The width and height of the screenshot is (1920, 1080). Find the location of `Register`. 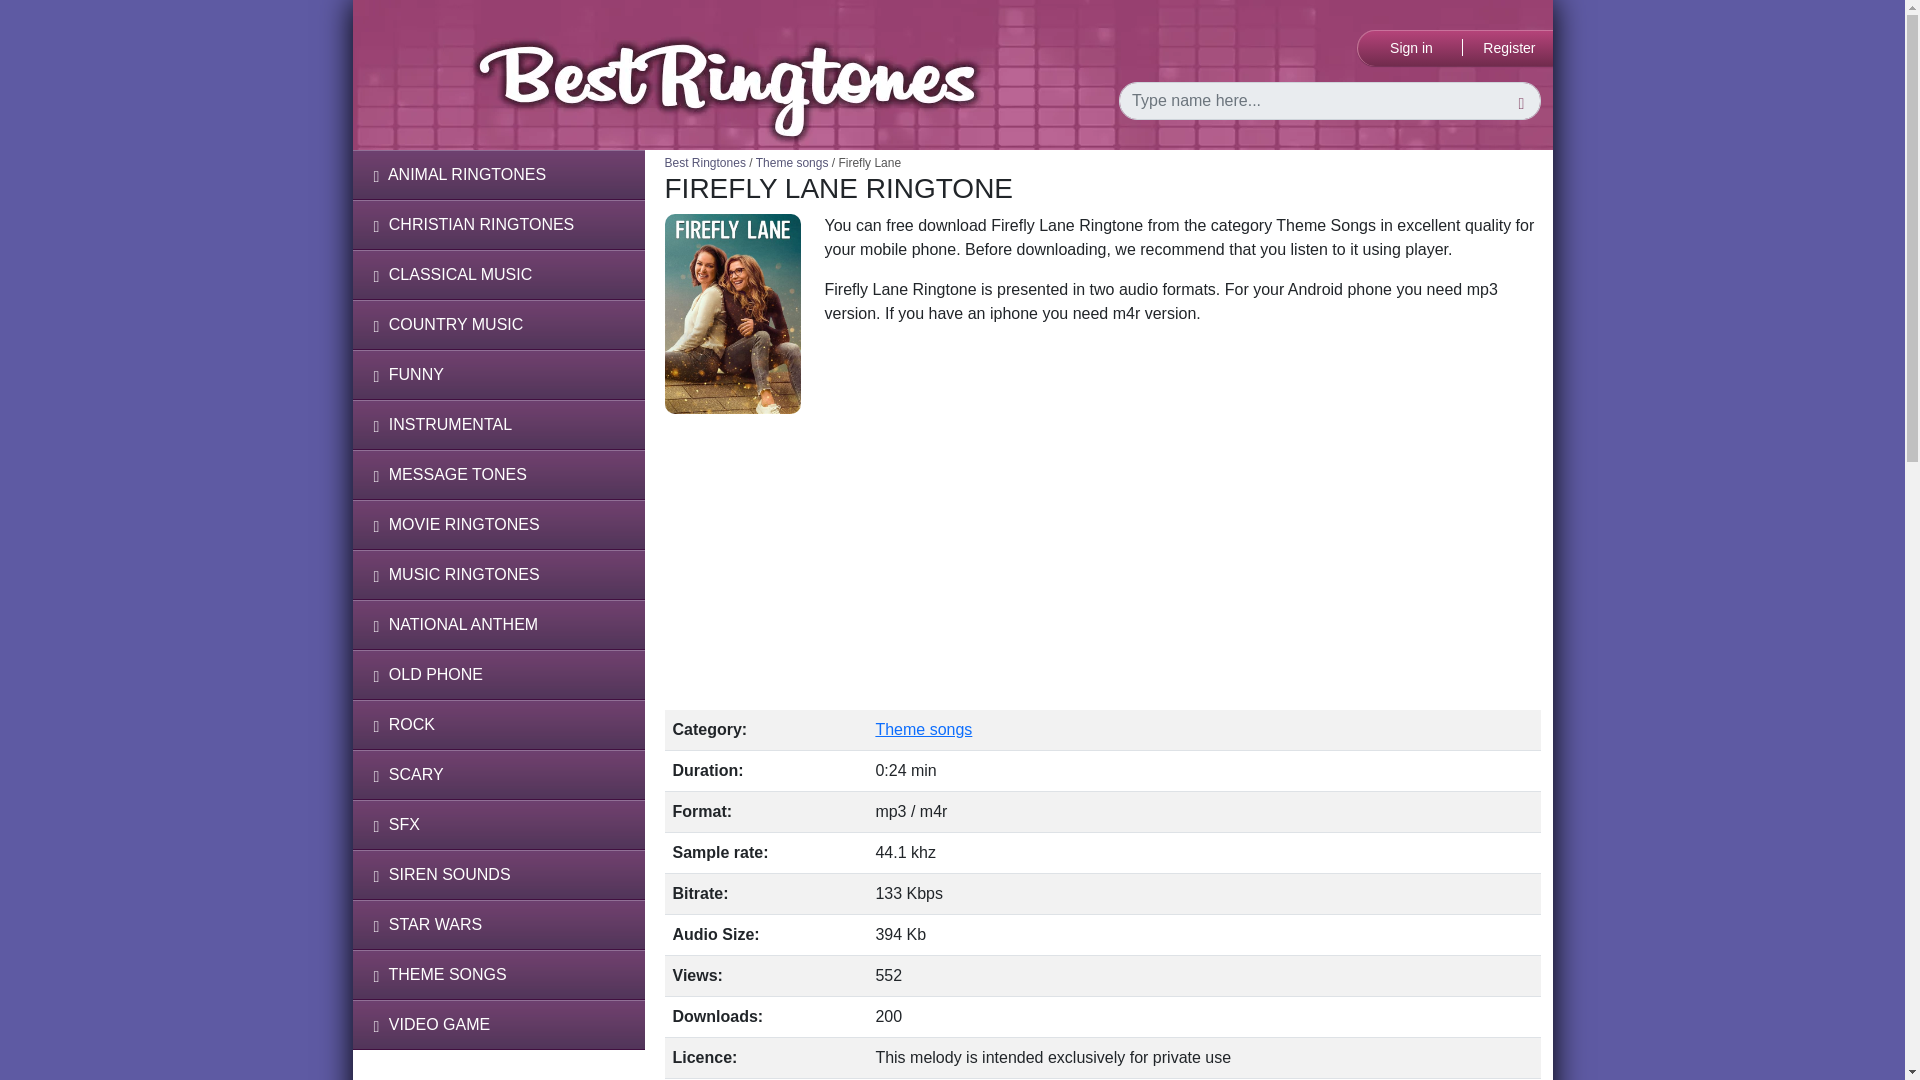

Register is located at coordinates (1510, 48).